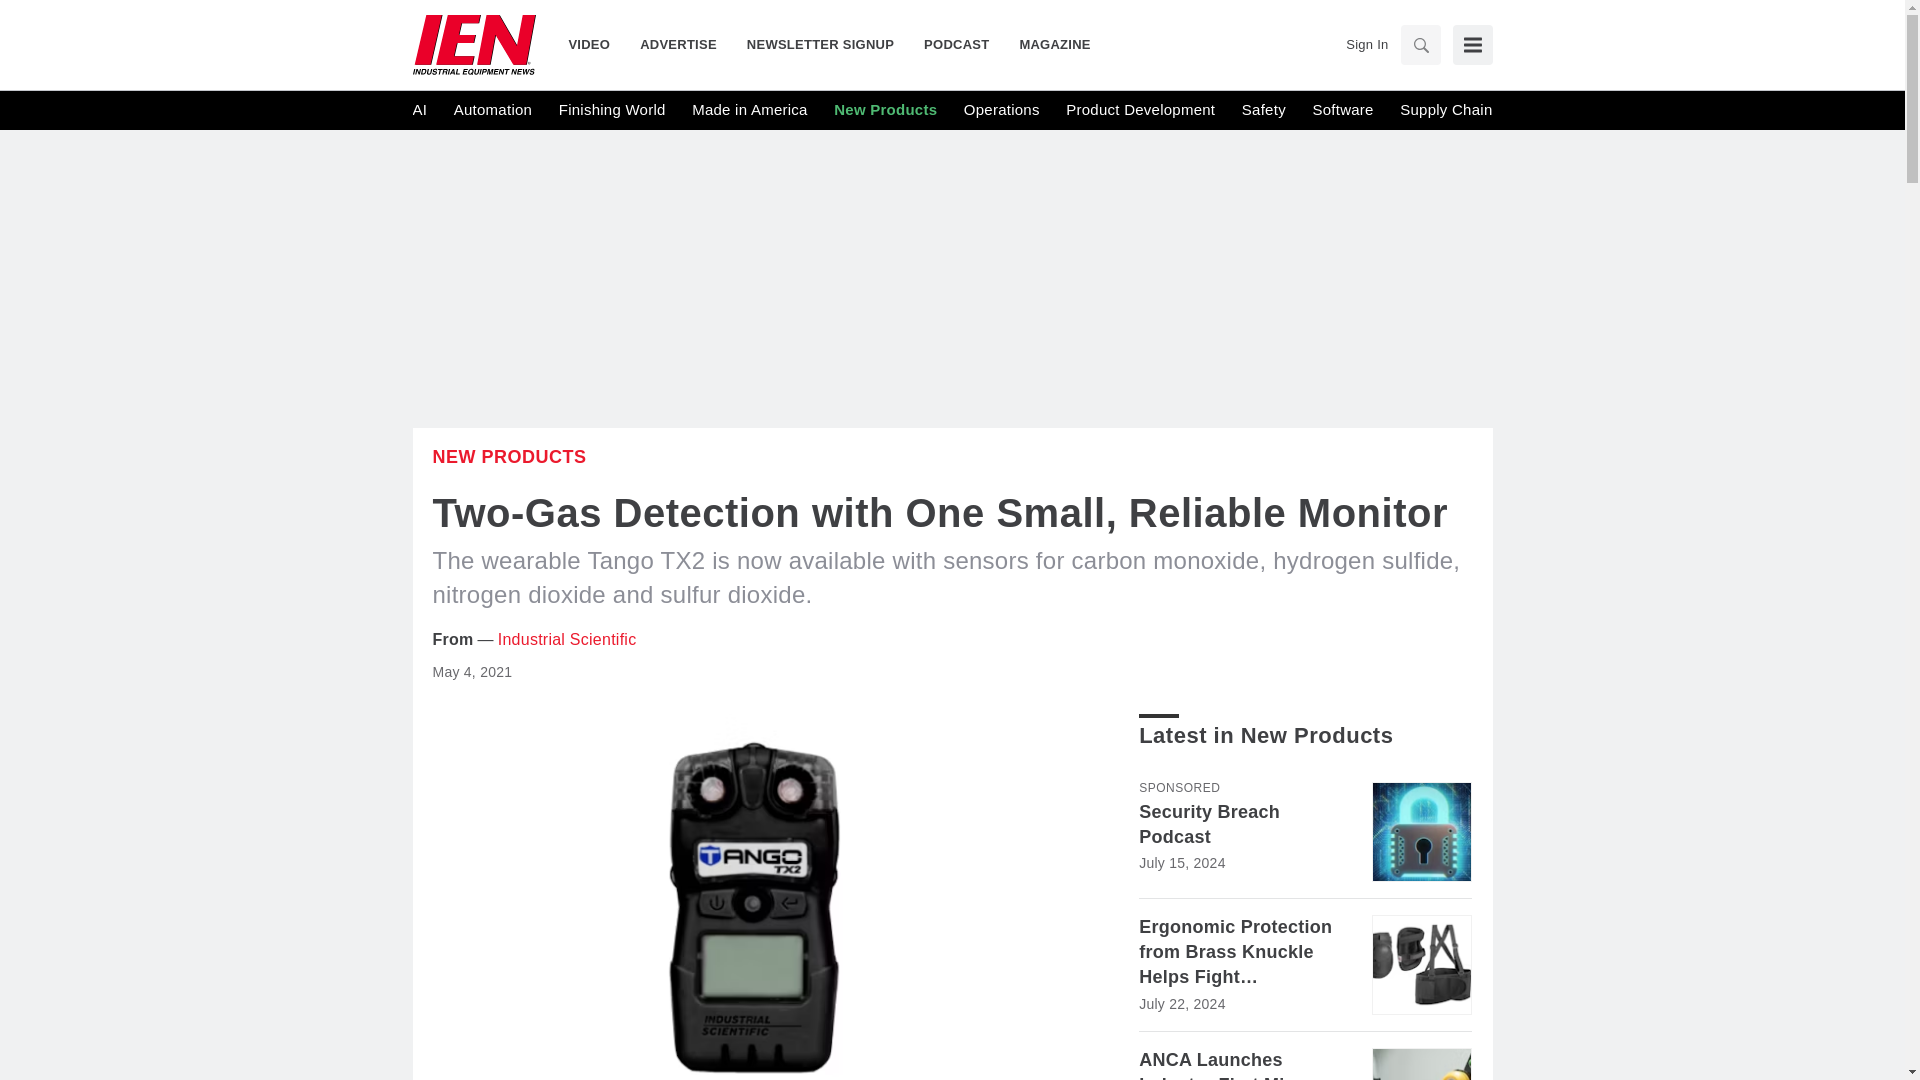  Describe the element at coordinates (956, 44) in the screenshot. I see `PODCAST` at that location.